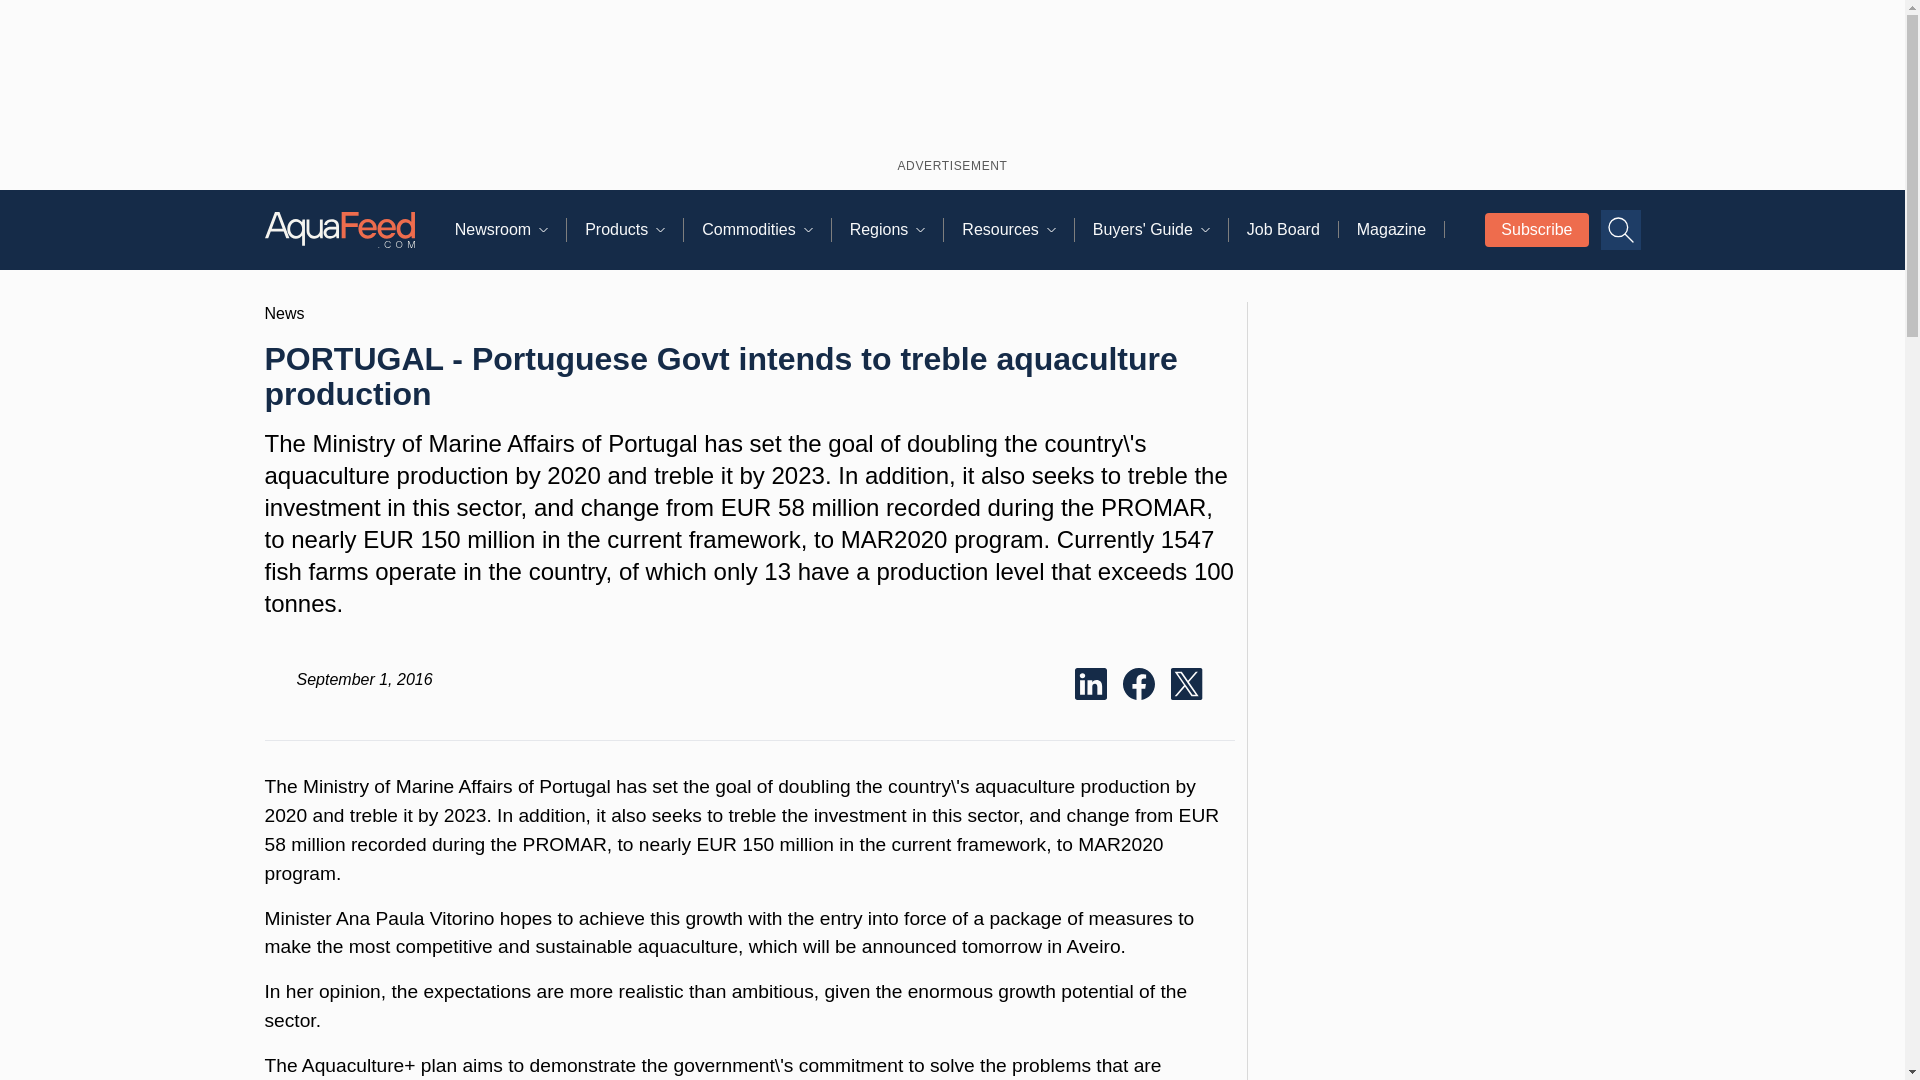 Image resolution: width=1920 pixels, height=1080 pixels. What do you see at coordinates (952, 75) in the screenshot?
I see `3rd party ad content` at bounding box center [952, 75].